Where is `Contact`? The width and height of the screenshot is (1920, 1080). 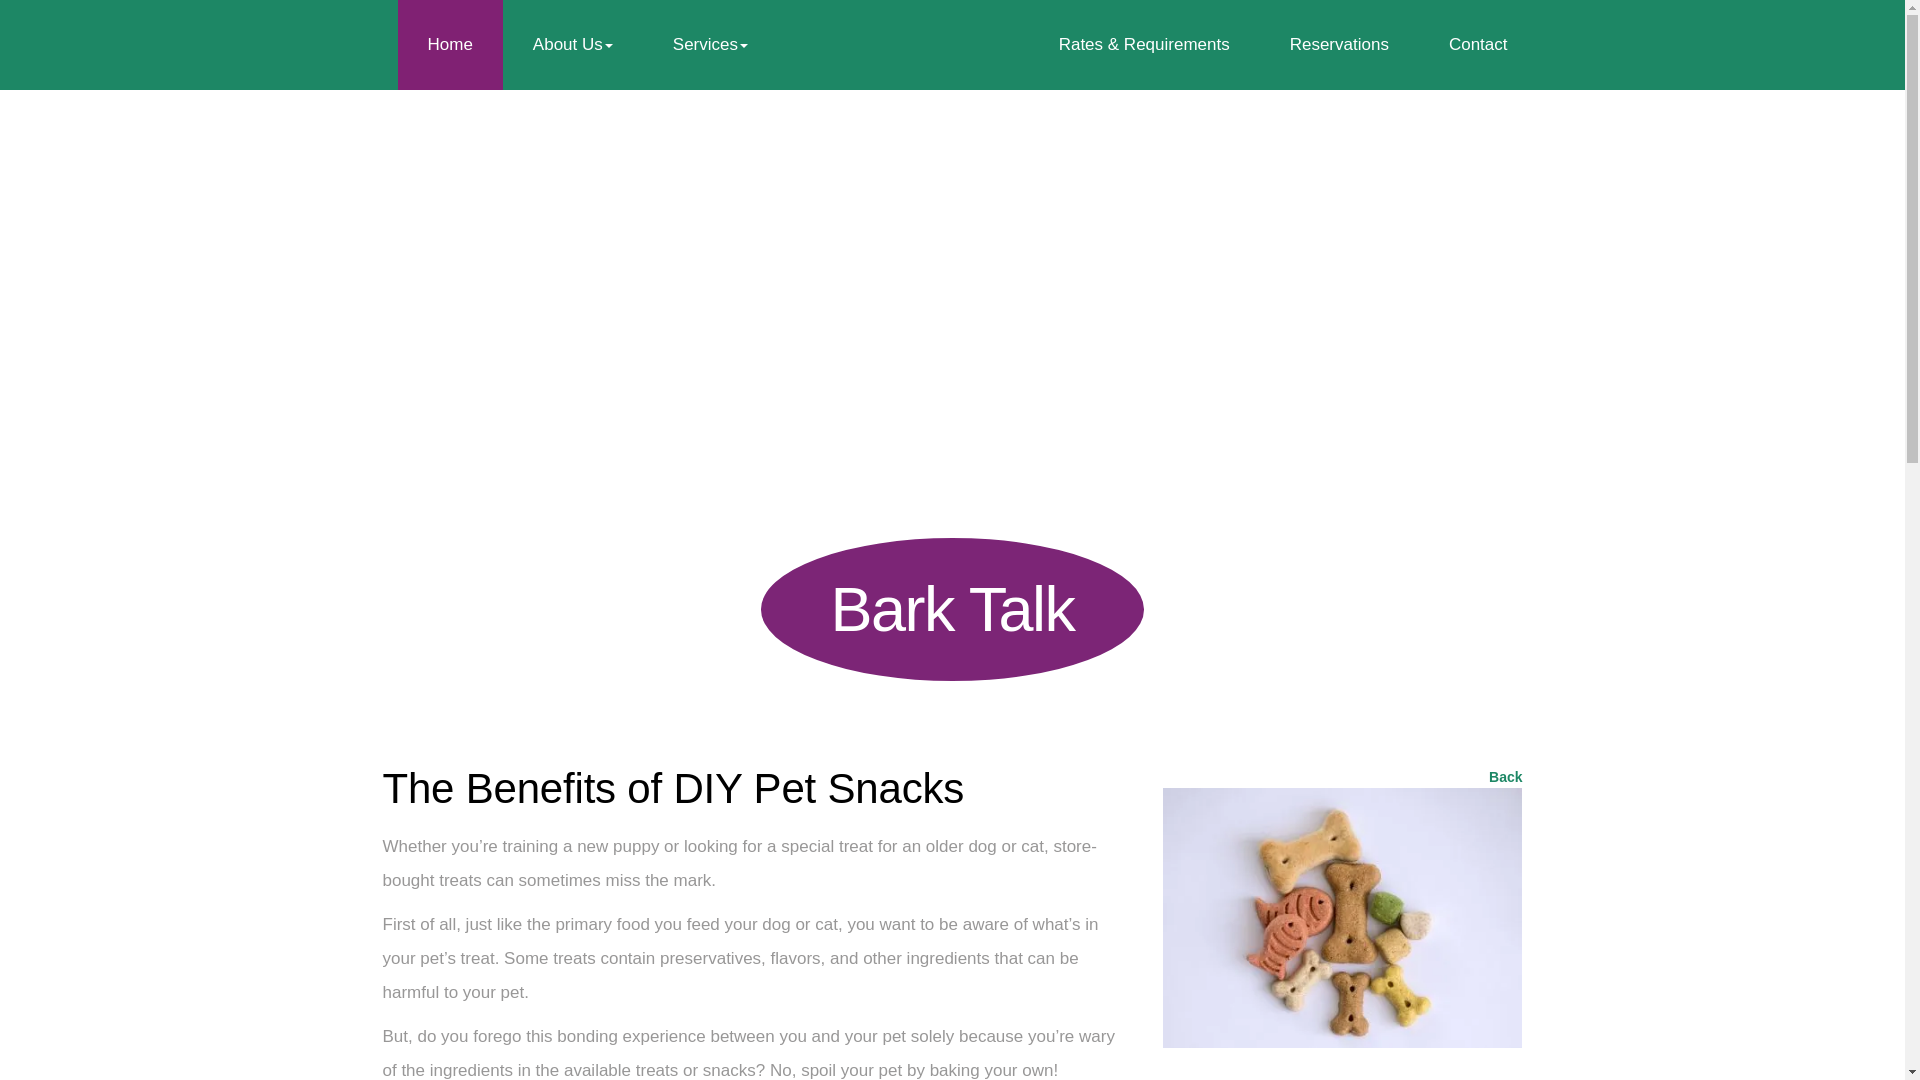 Contact is located at coordinates (1478, 44).